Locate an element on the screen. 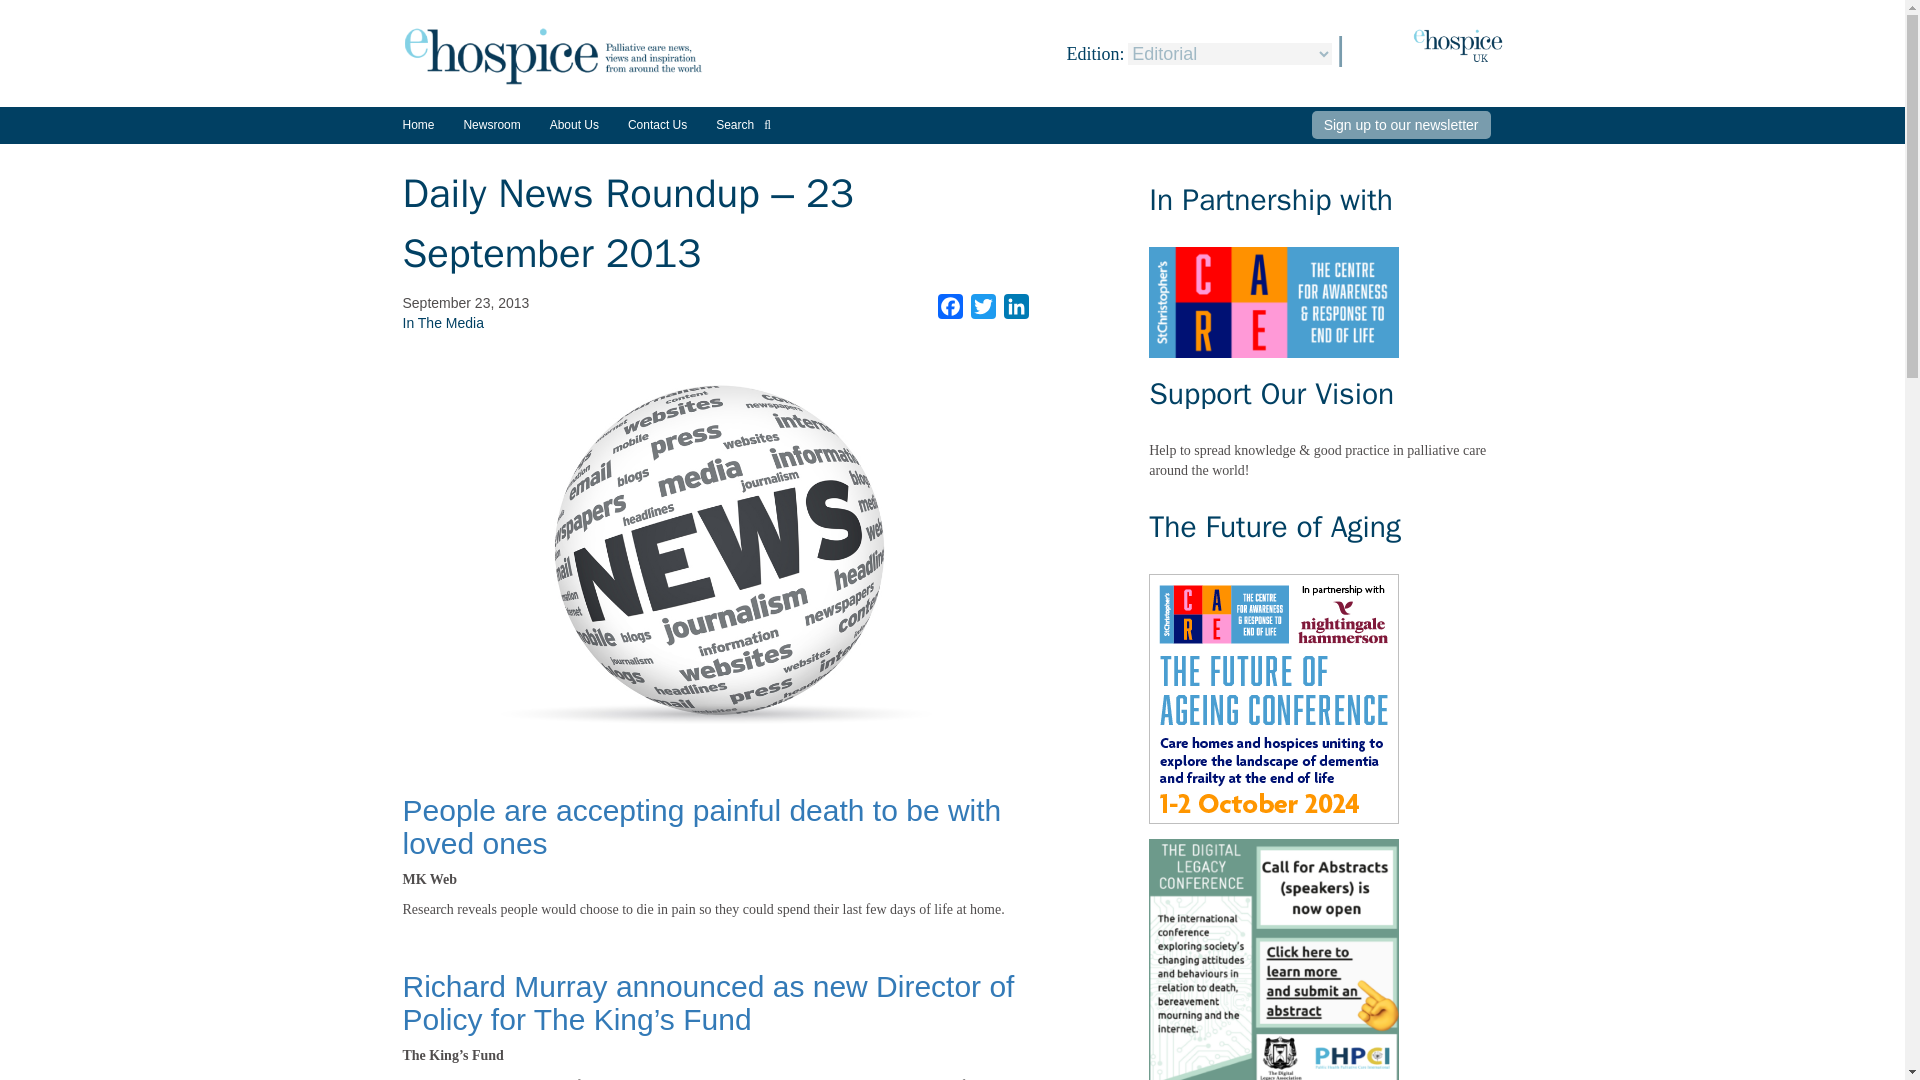  Sign up to our newsletter is located at coordinates (1401, 125).